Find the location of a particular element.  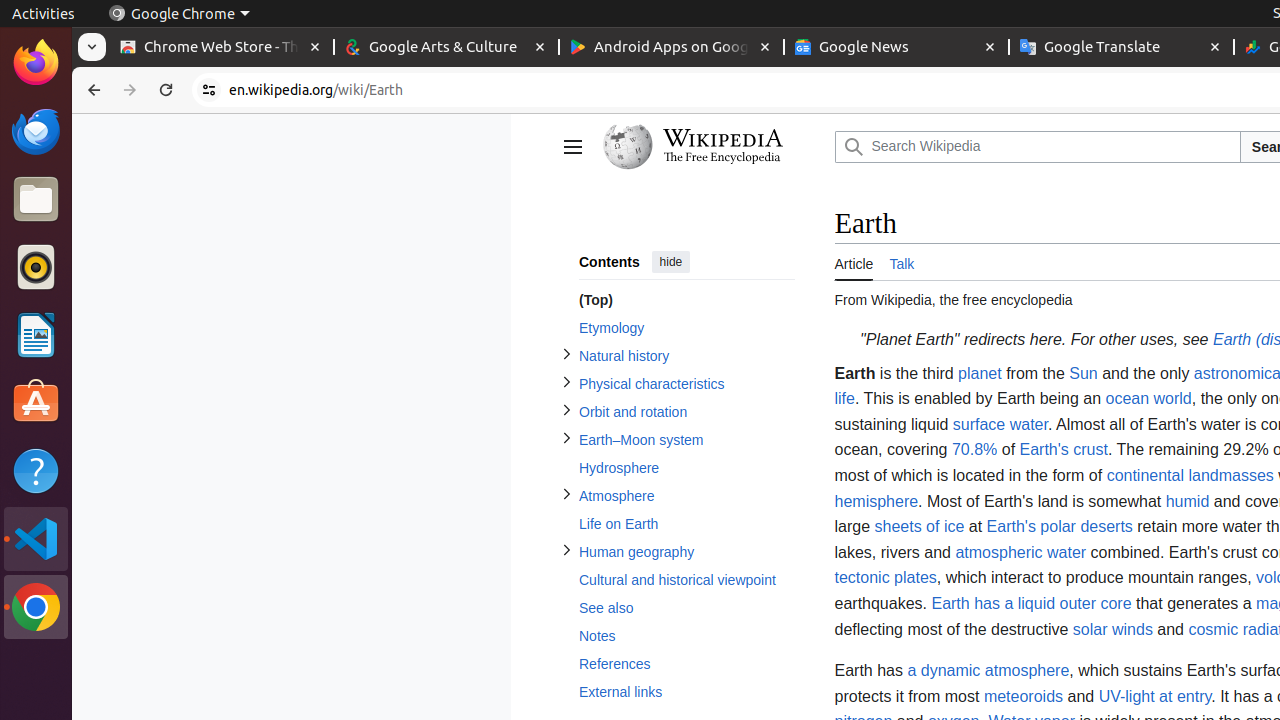

Toggle Human geography subsection is located at coordinates (566, 550).